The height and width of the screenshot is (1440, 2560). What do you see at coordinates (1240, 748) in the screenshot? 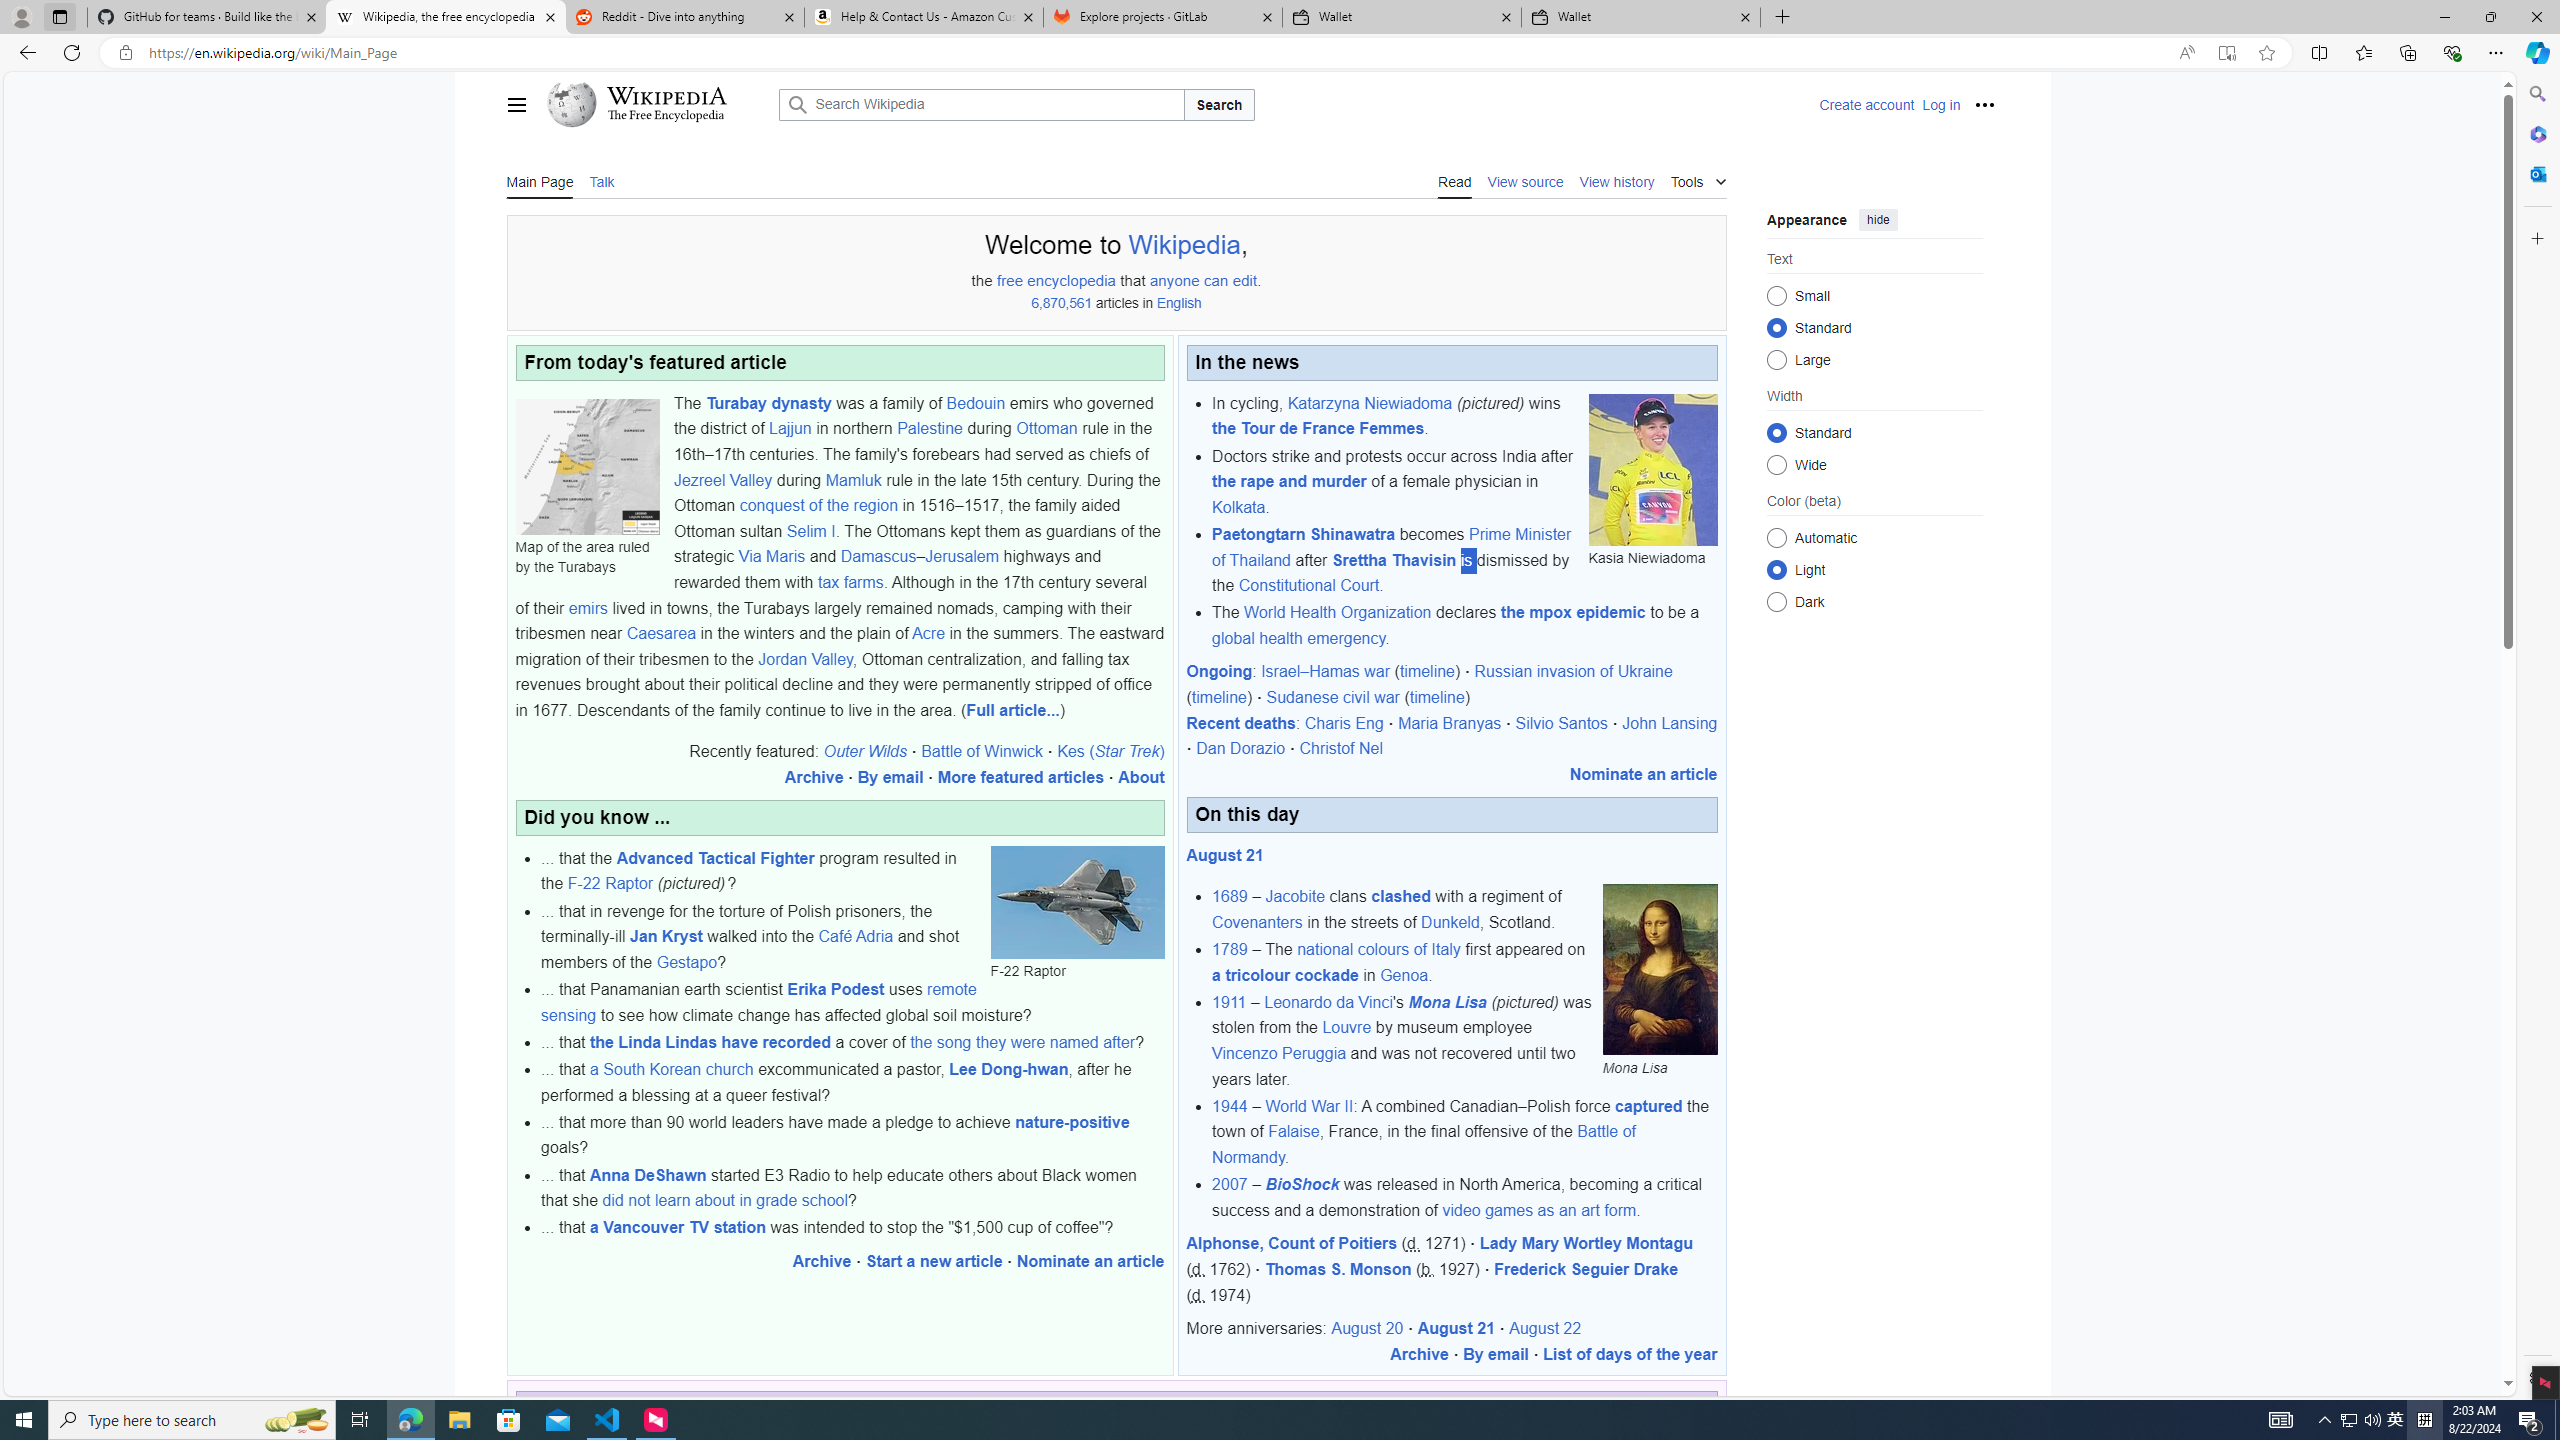
I see `Dan Dorazio` at bounding box center [1240, 748].